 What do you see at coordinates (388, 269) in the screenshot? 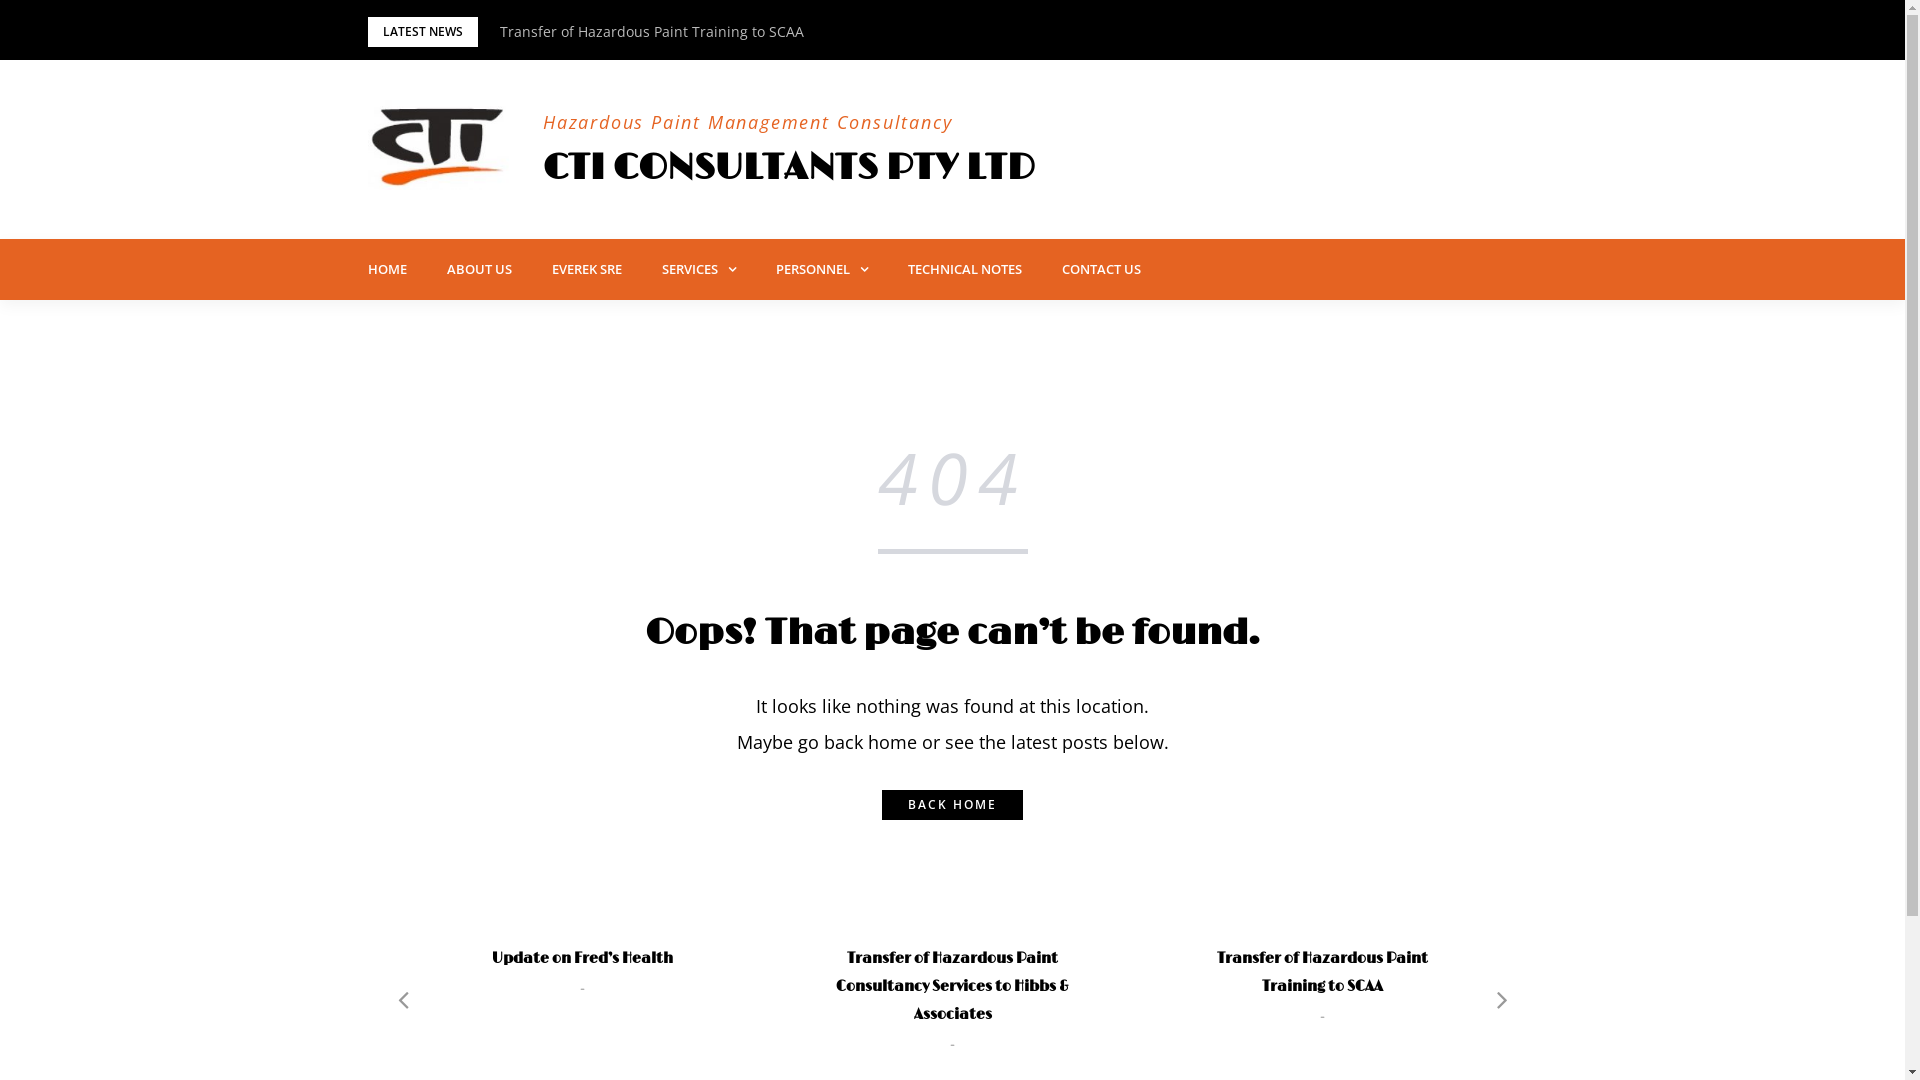
I see `HOME` at bounding box center [388, 269].